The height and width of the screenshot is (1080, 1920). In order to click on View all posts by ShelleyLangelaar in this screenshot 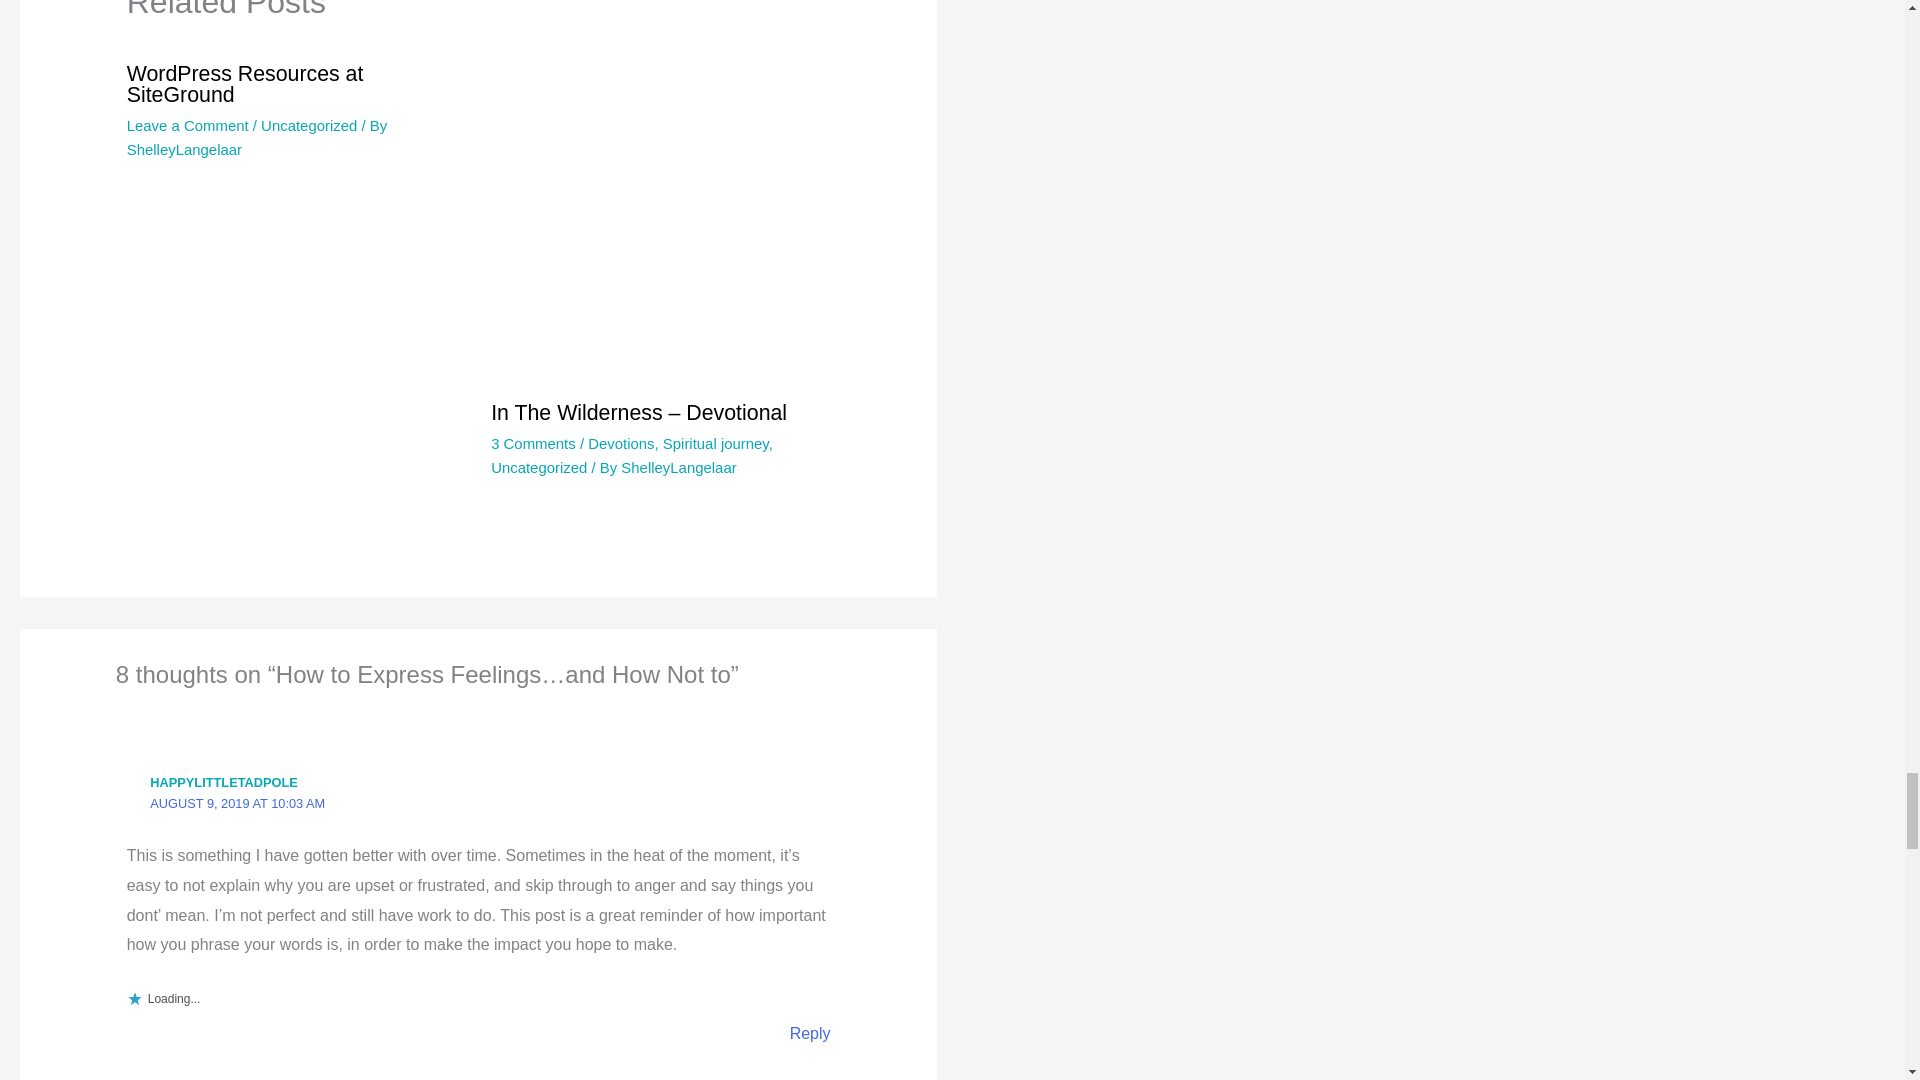, I will do `click(184, 149)`.